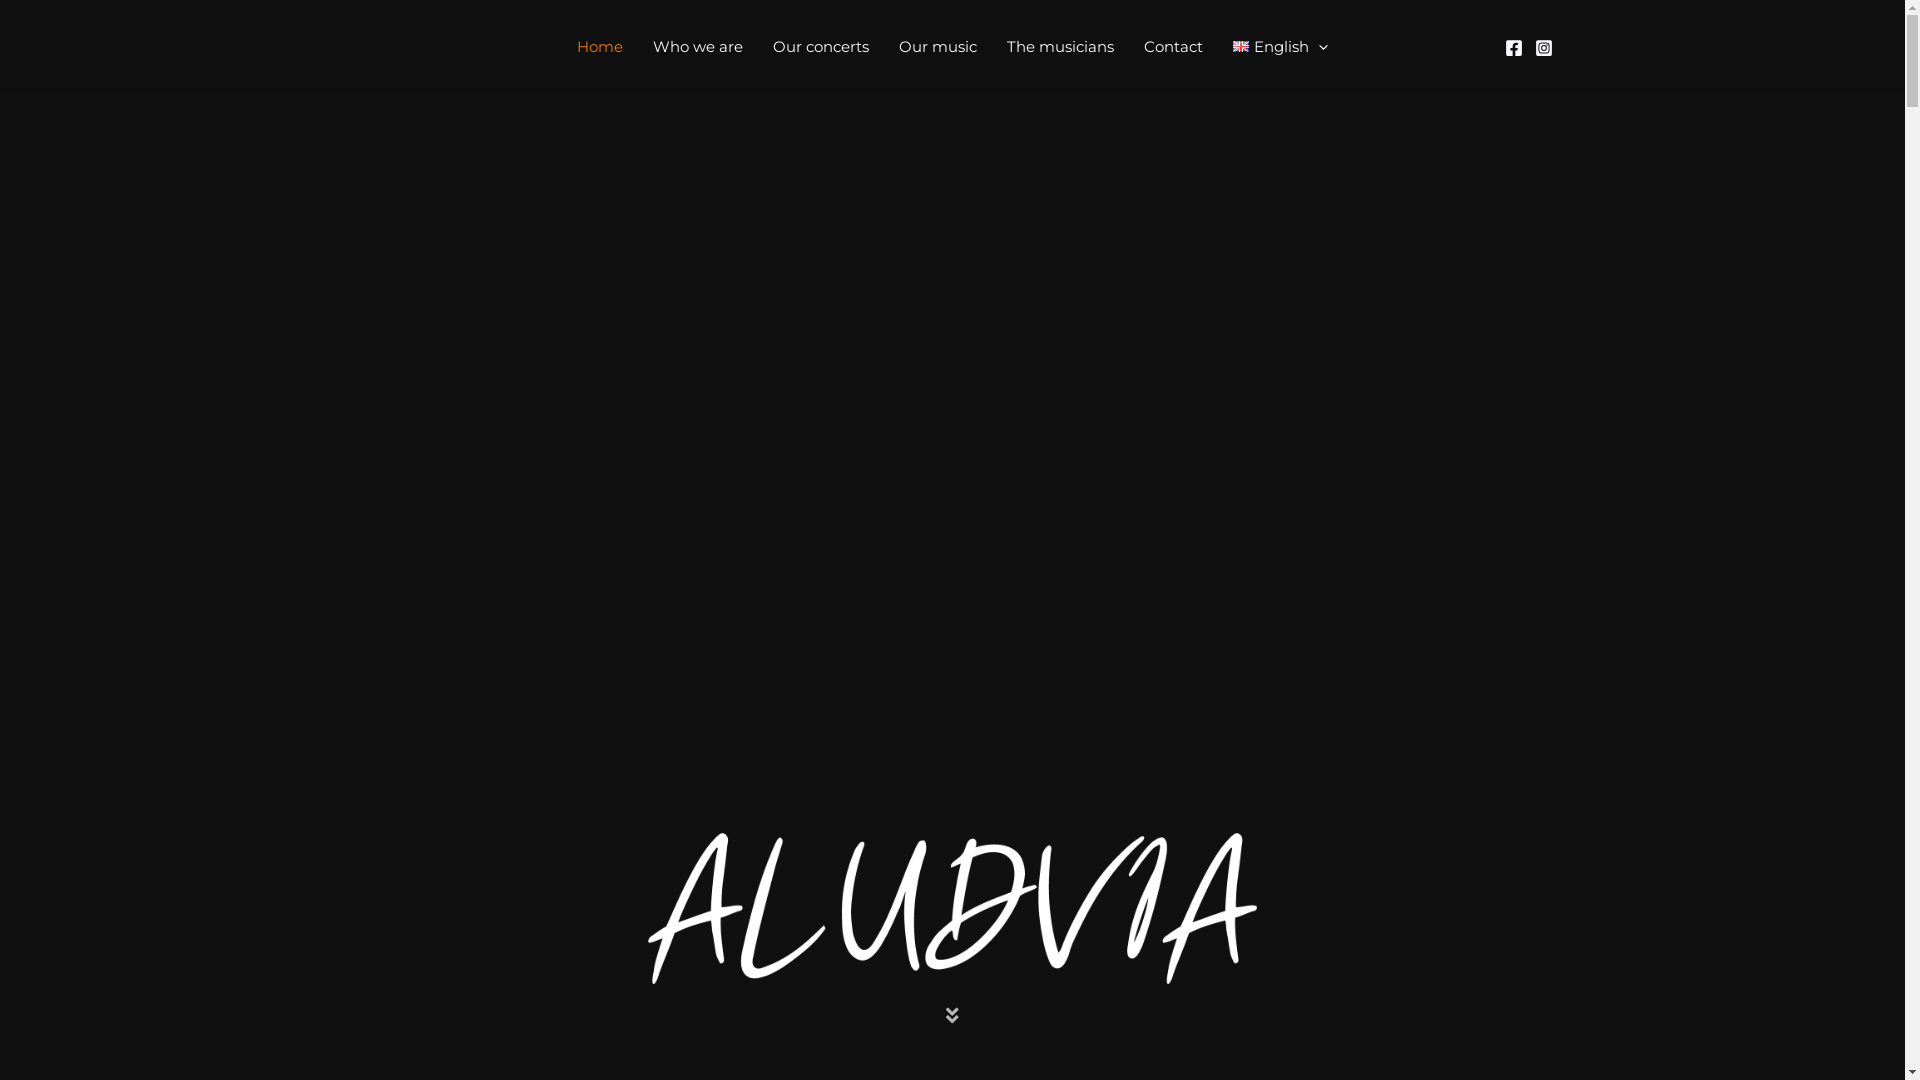 Image resolution: width=1920 pixels, height=1080 pixels. I want to click on Who we are, so click(698, 46).